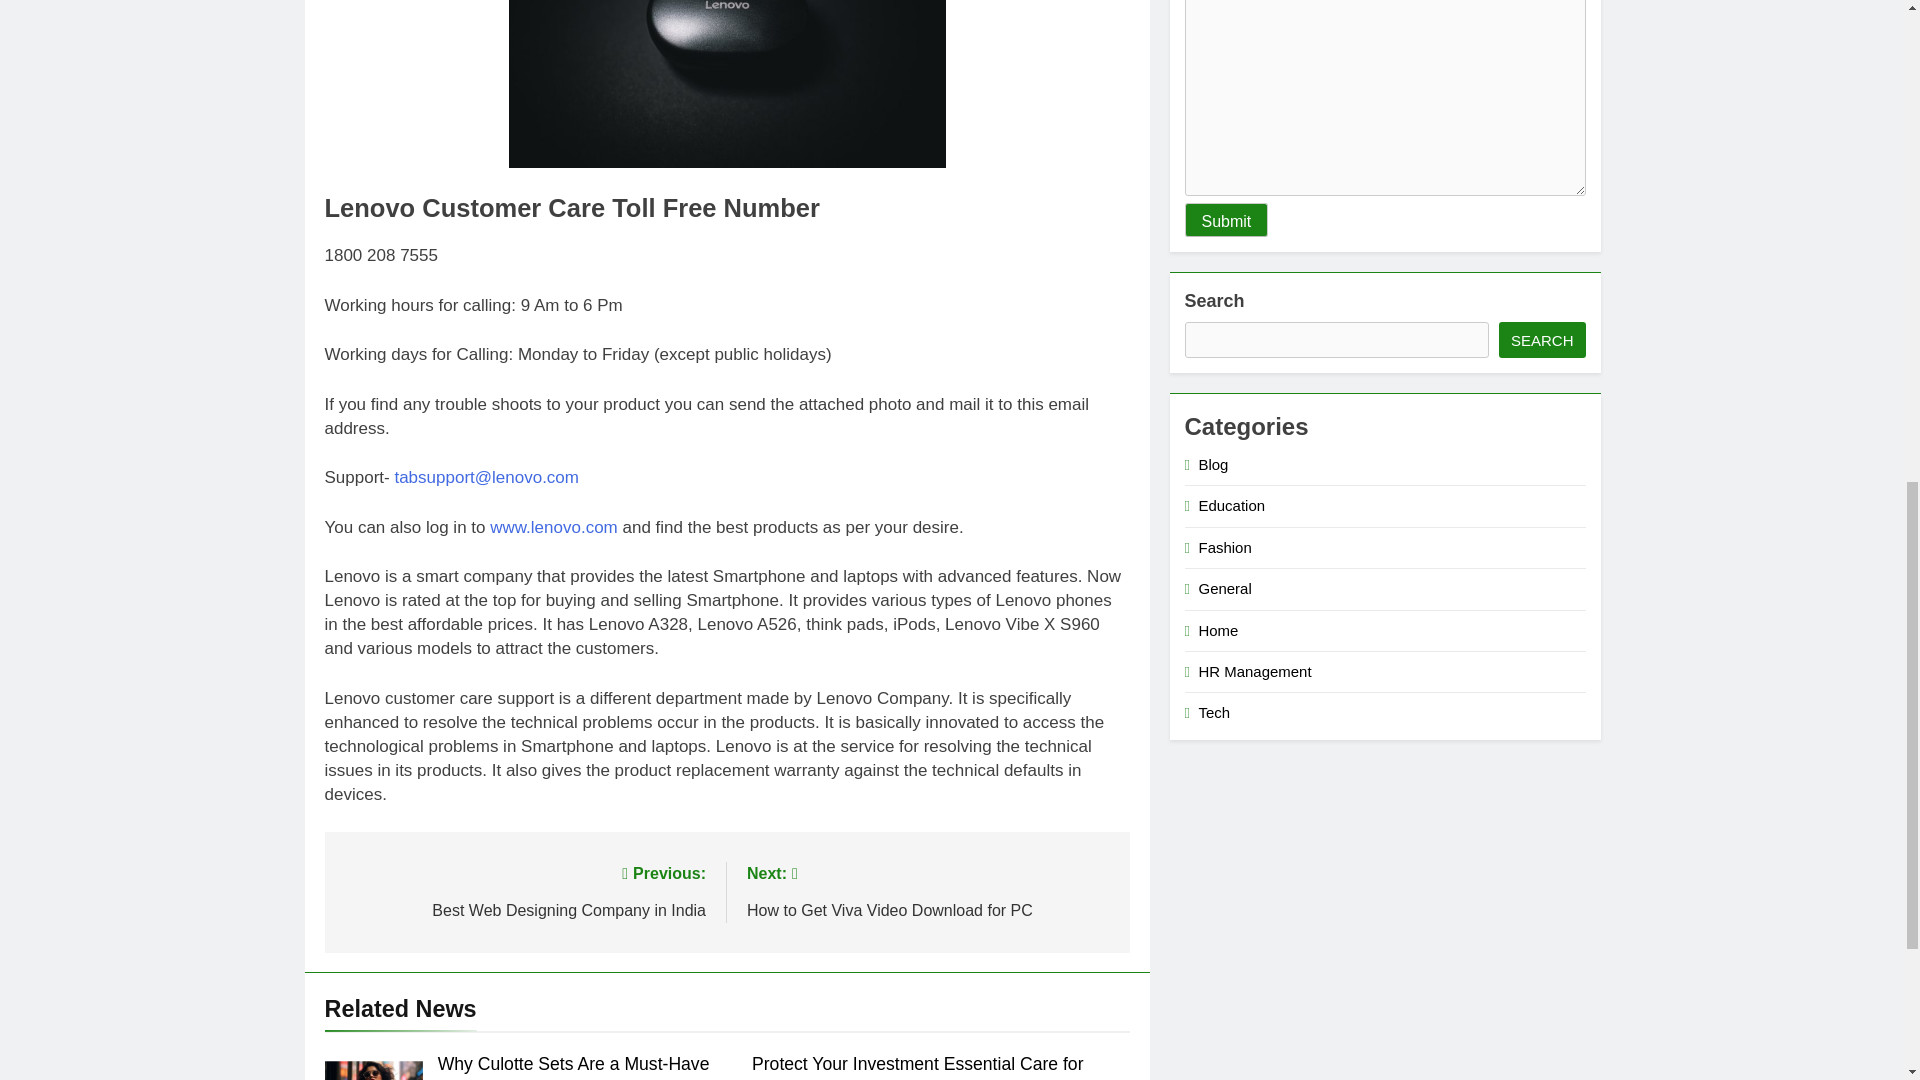 The image size is (1920, 1080). Describe the element at coordinates (1226, 220) in the screenshot. I see `Submit` at that location.